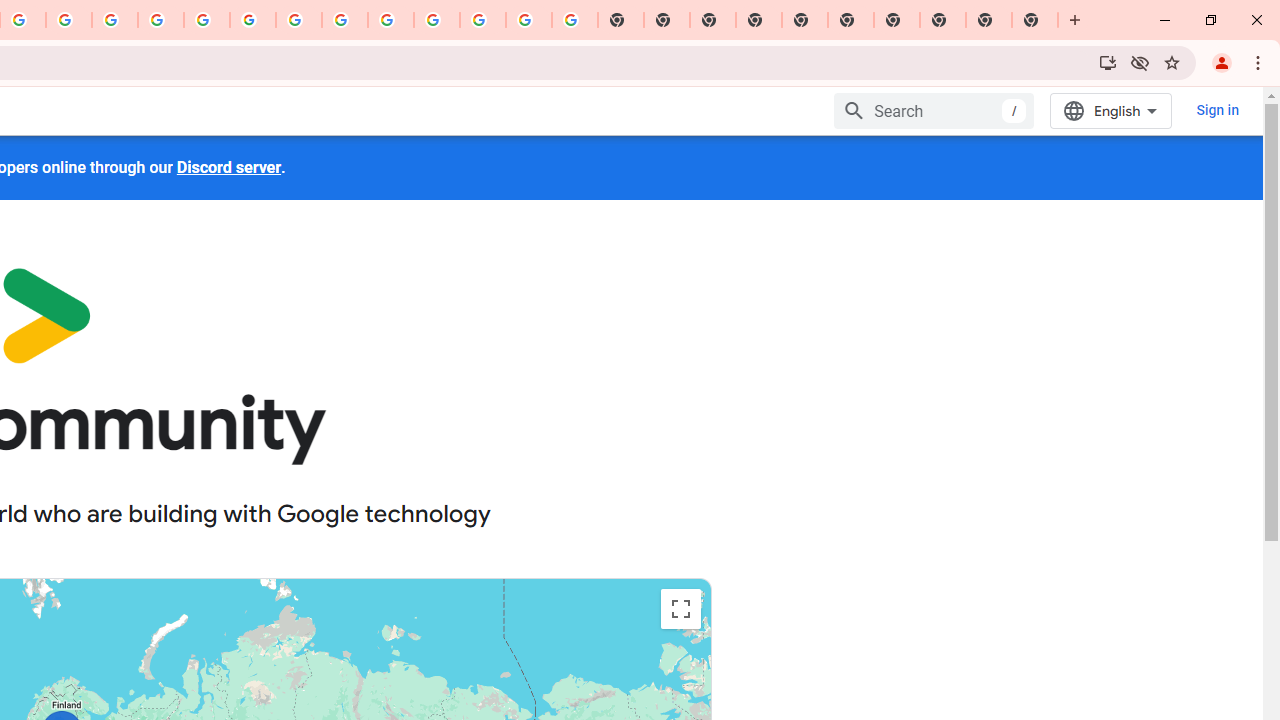  Describe the element at coordinates (161, 20) in the screenshot. I see `Privacy Help Center - Policies Help` at that location.